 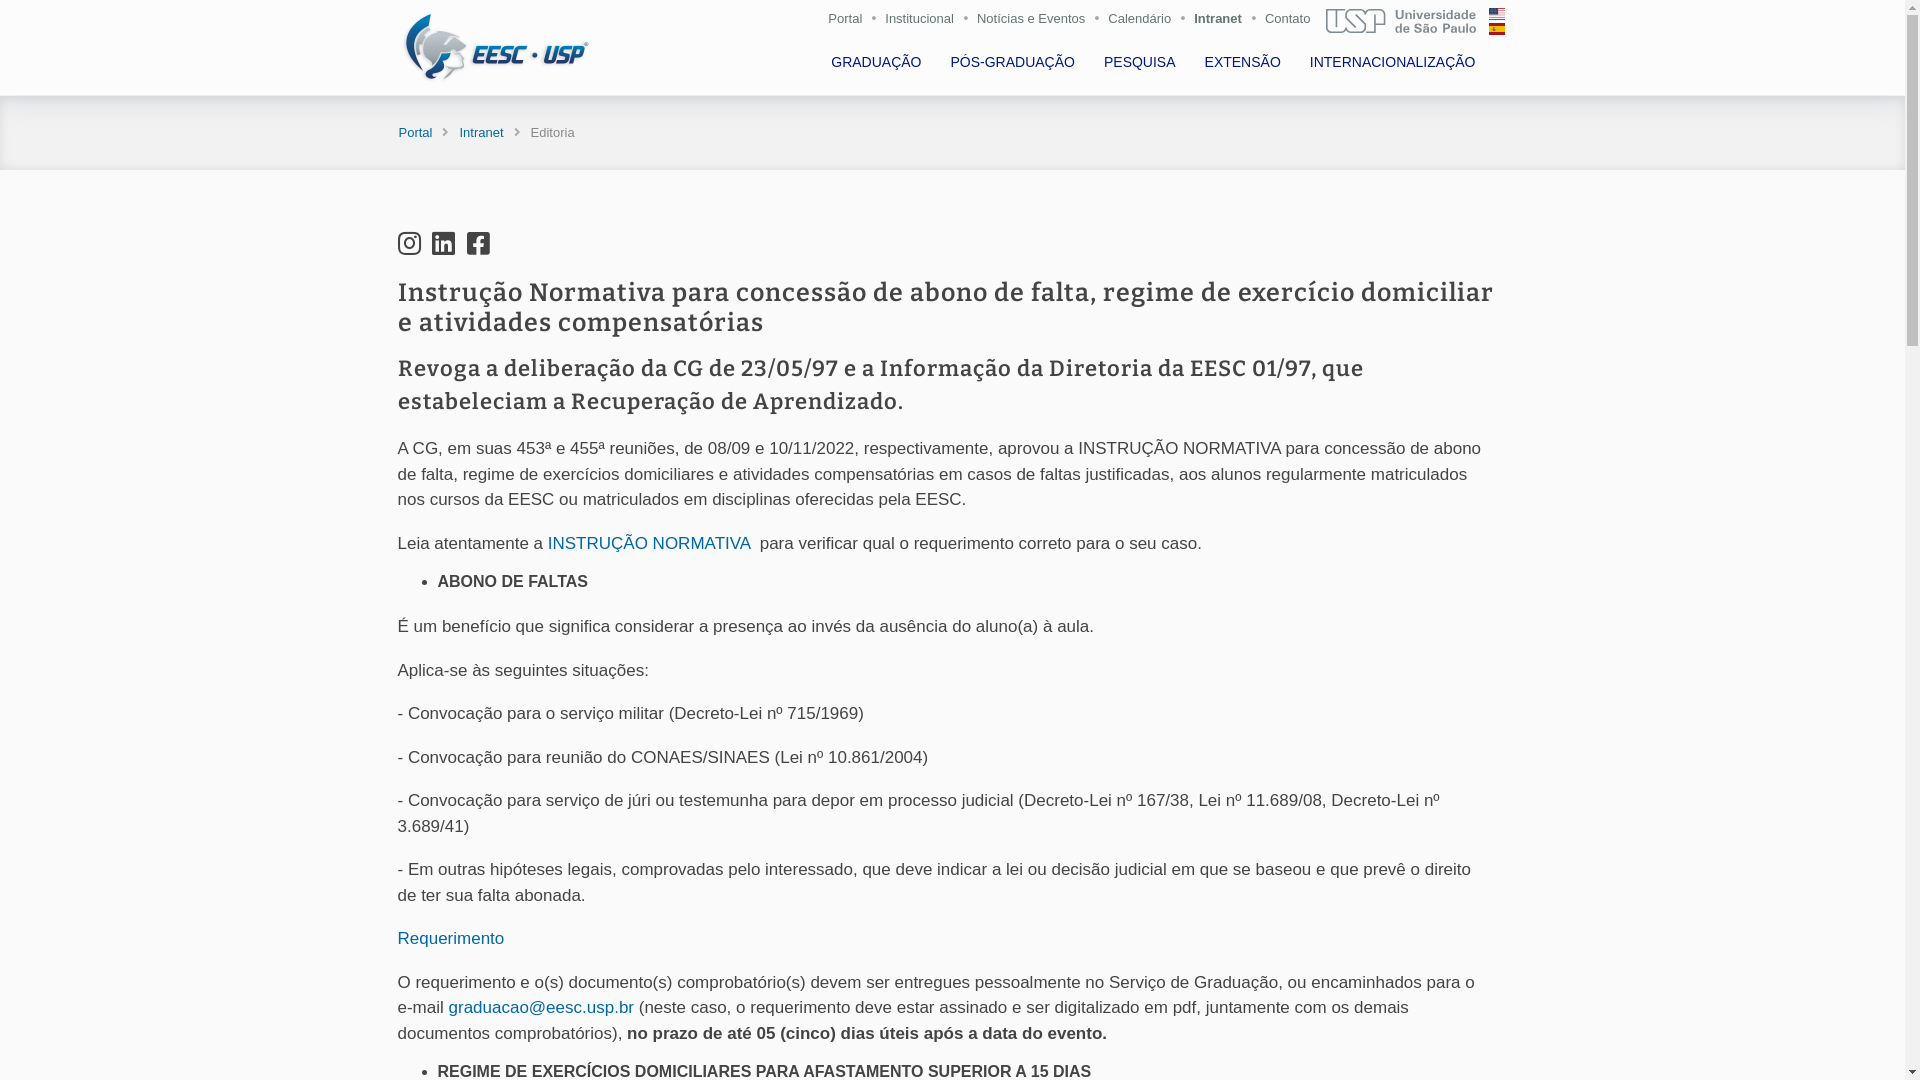 What do you see at coordinates (451, 938) in the screenshot?
I see `Requerimento` at bounding box center [451, 938].